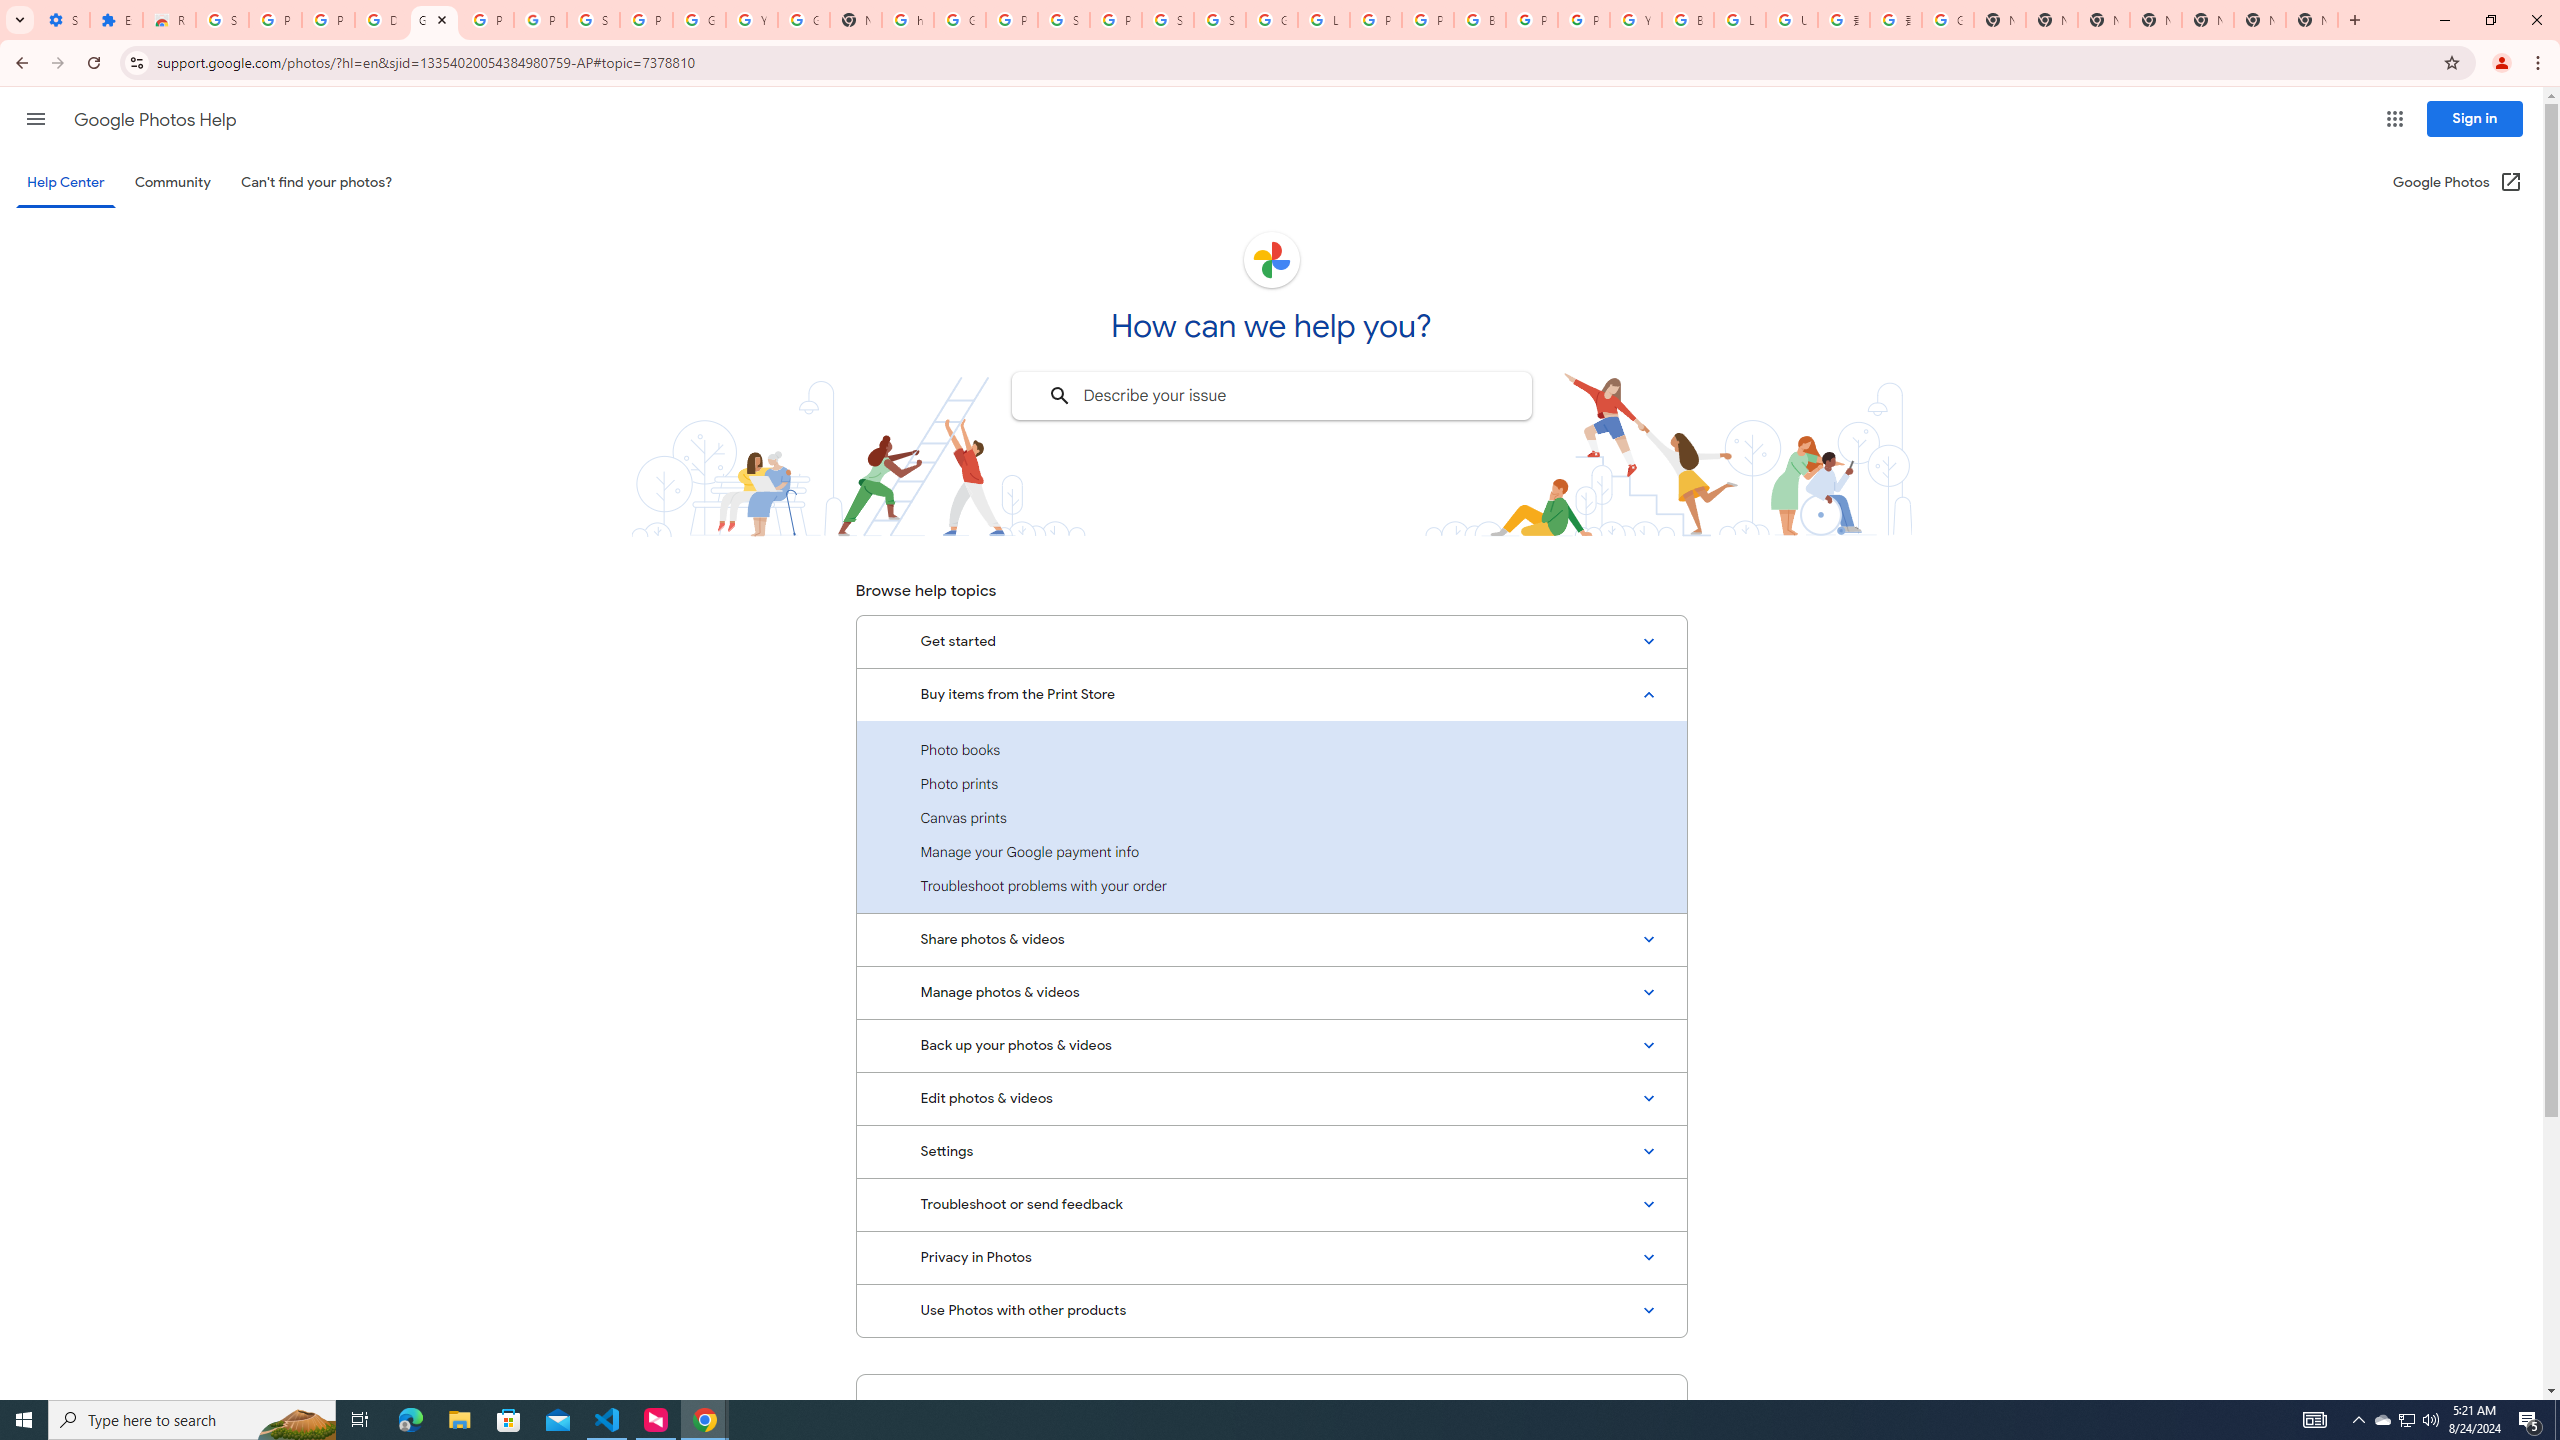  What do you see at coordinates (64, 20) in the screenshot?
I see `Settings - On startup` at bounding box center [64, 20].